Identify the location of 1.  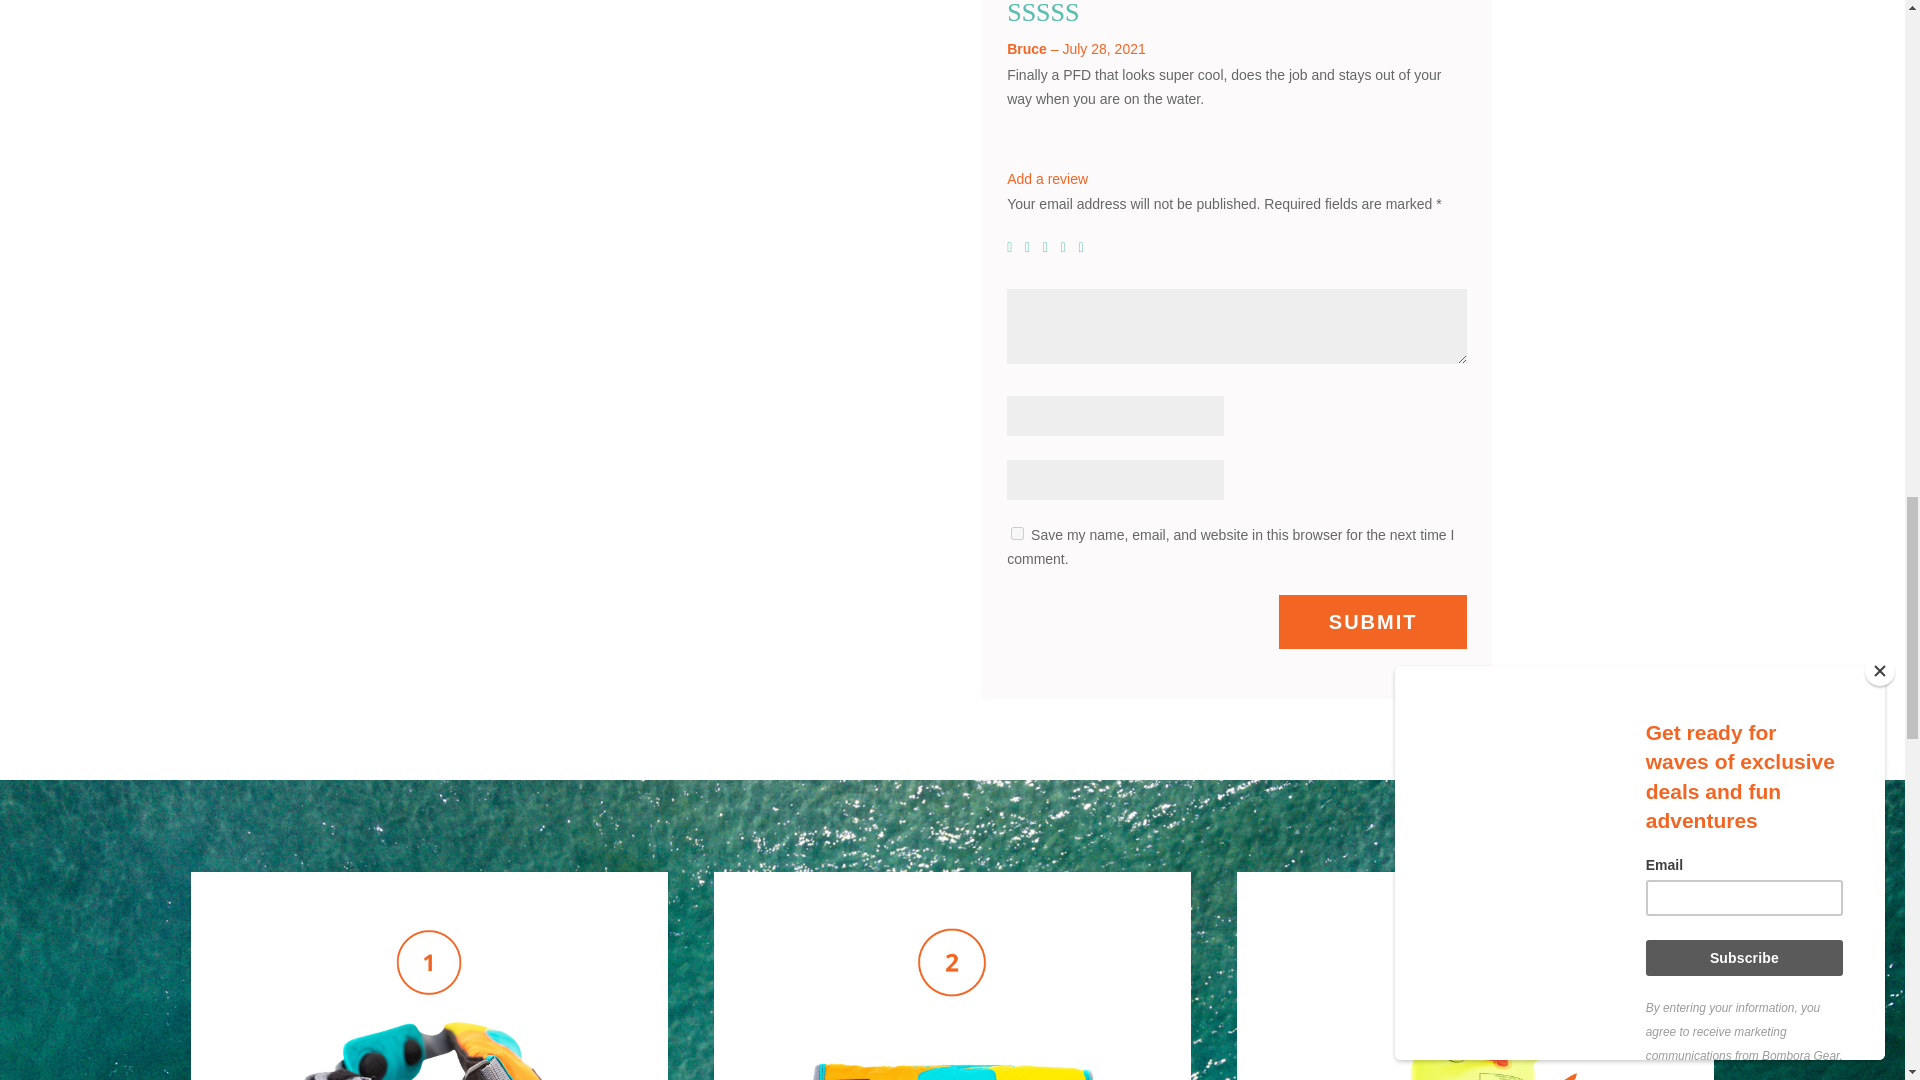
(428, 990).